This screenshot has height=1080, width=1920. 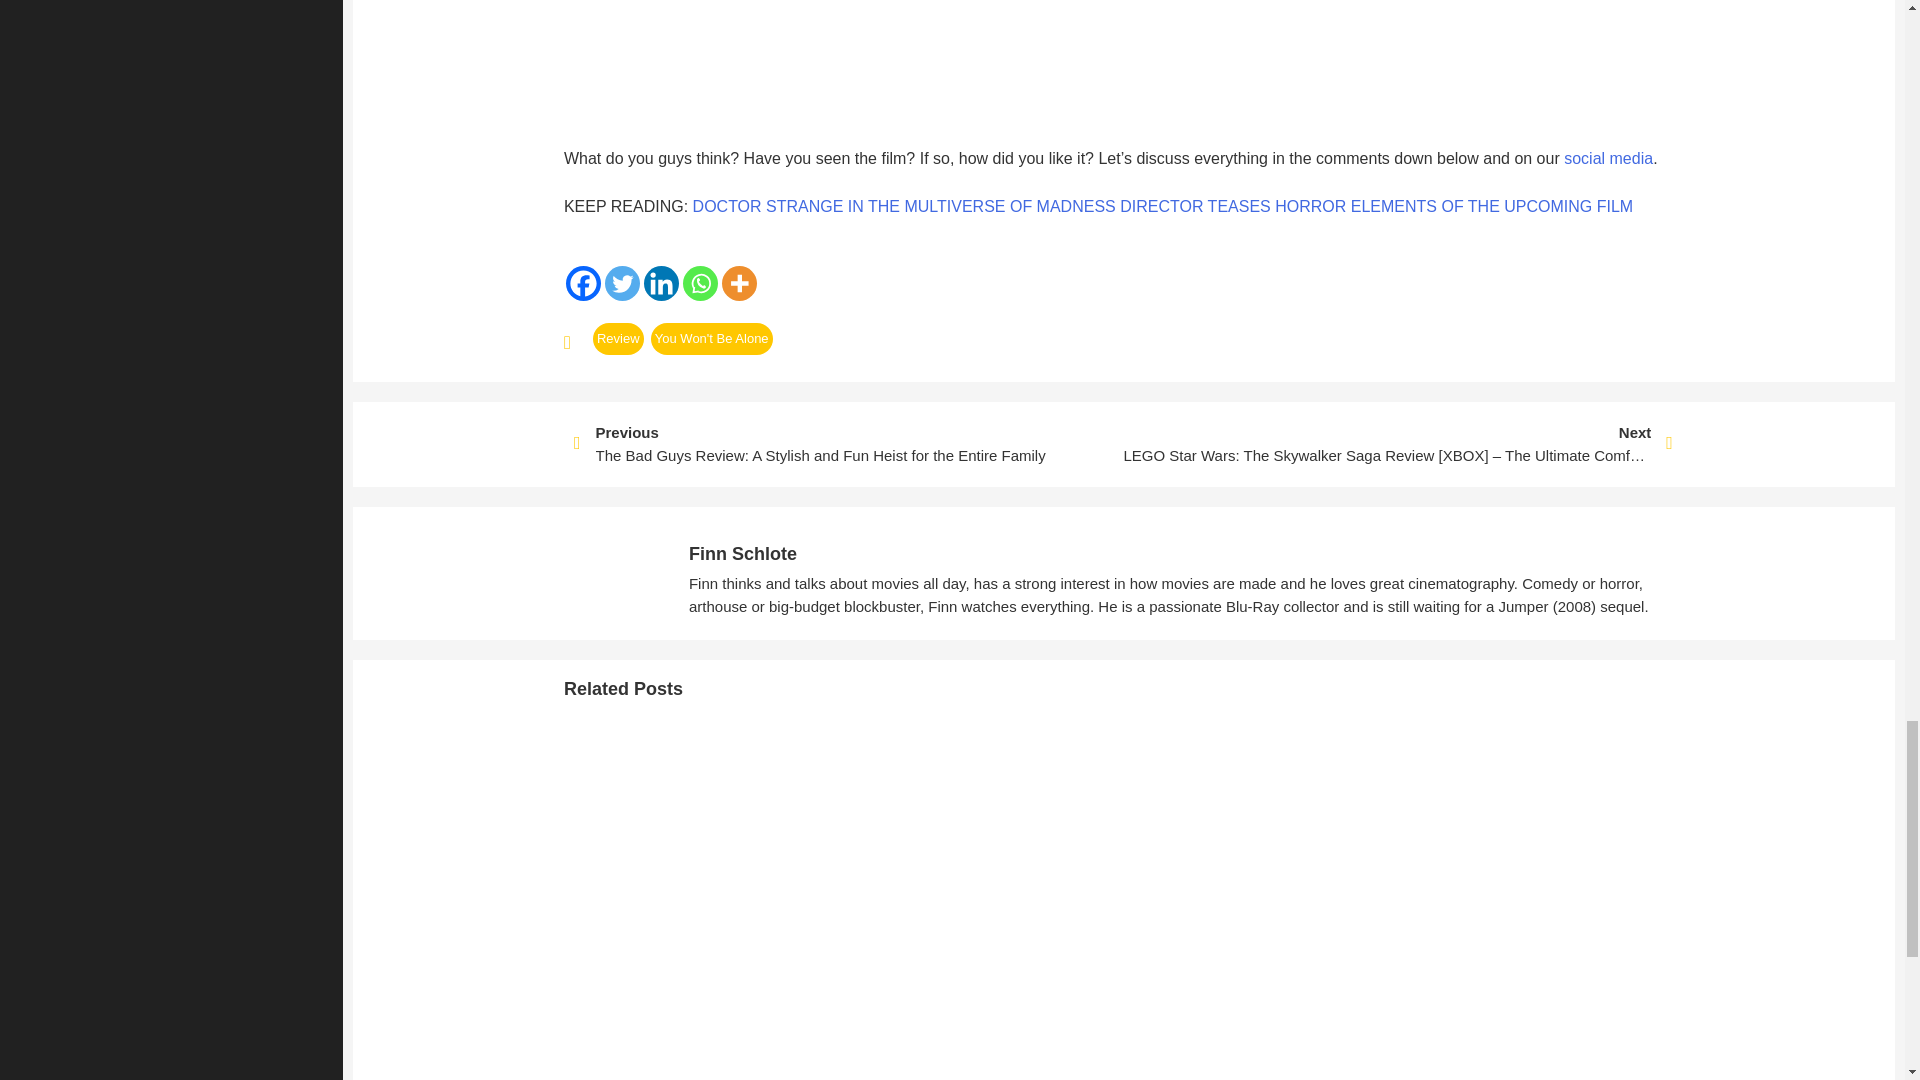 What do you see at coordinates (661, 283) in the screenshot?
I see `Linkedin` at bounding box center [661, 283].